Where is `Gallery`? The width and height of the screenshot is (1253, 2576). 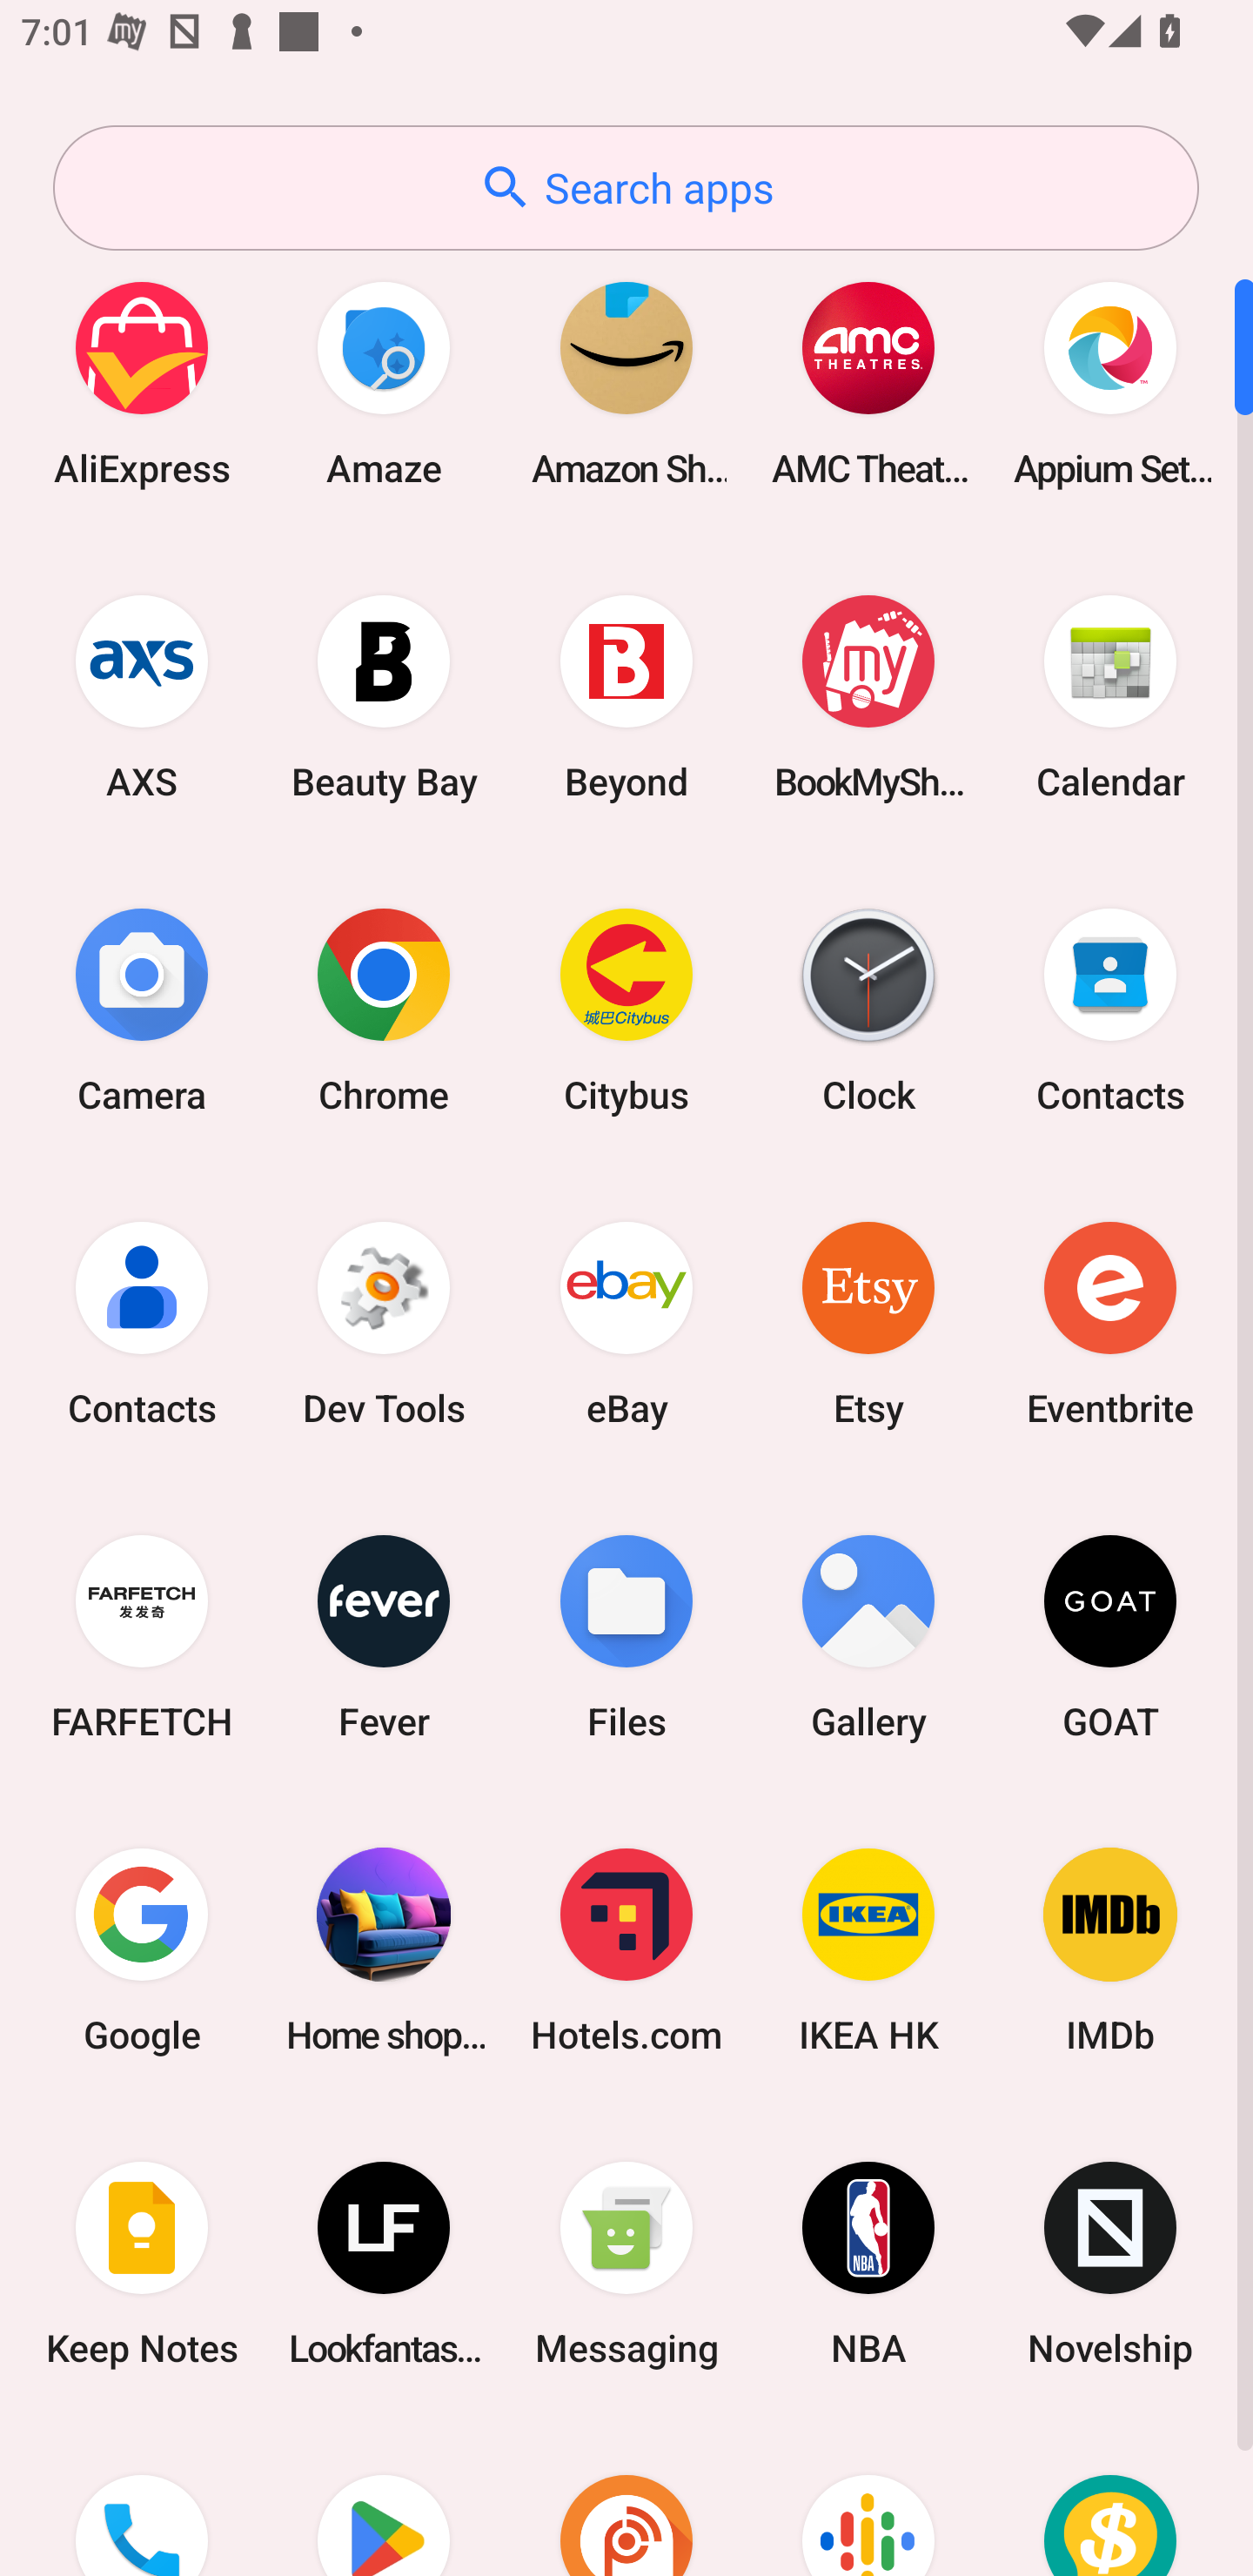 Gallery is located at coordinates (868, 1636).